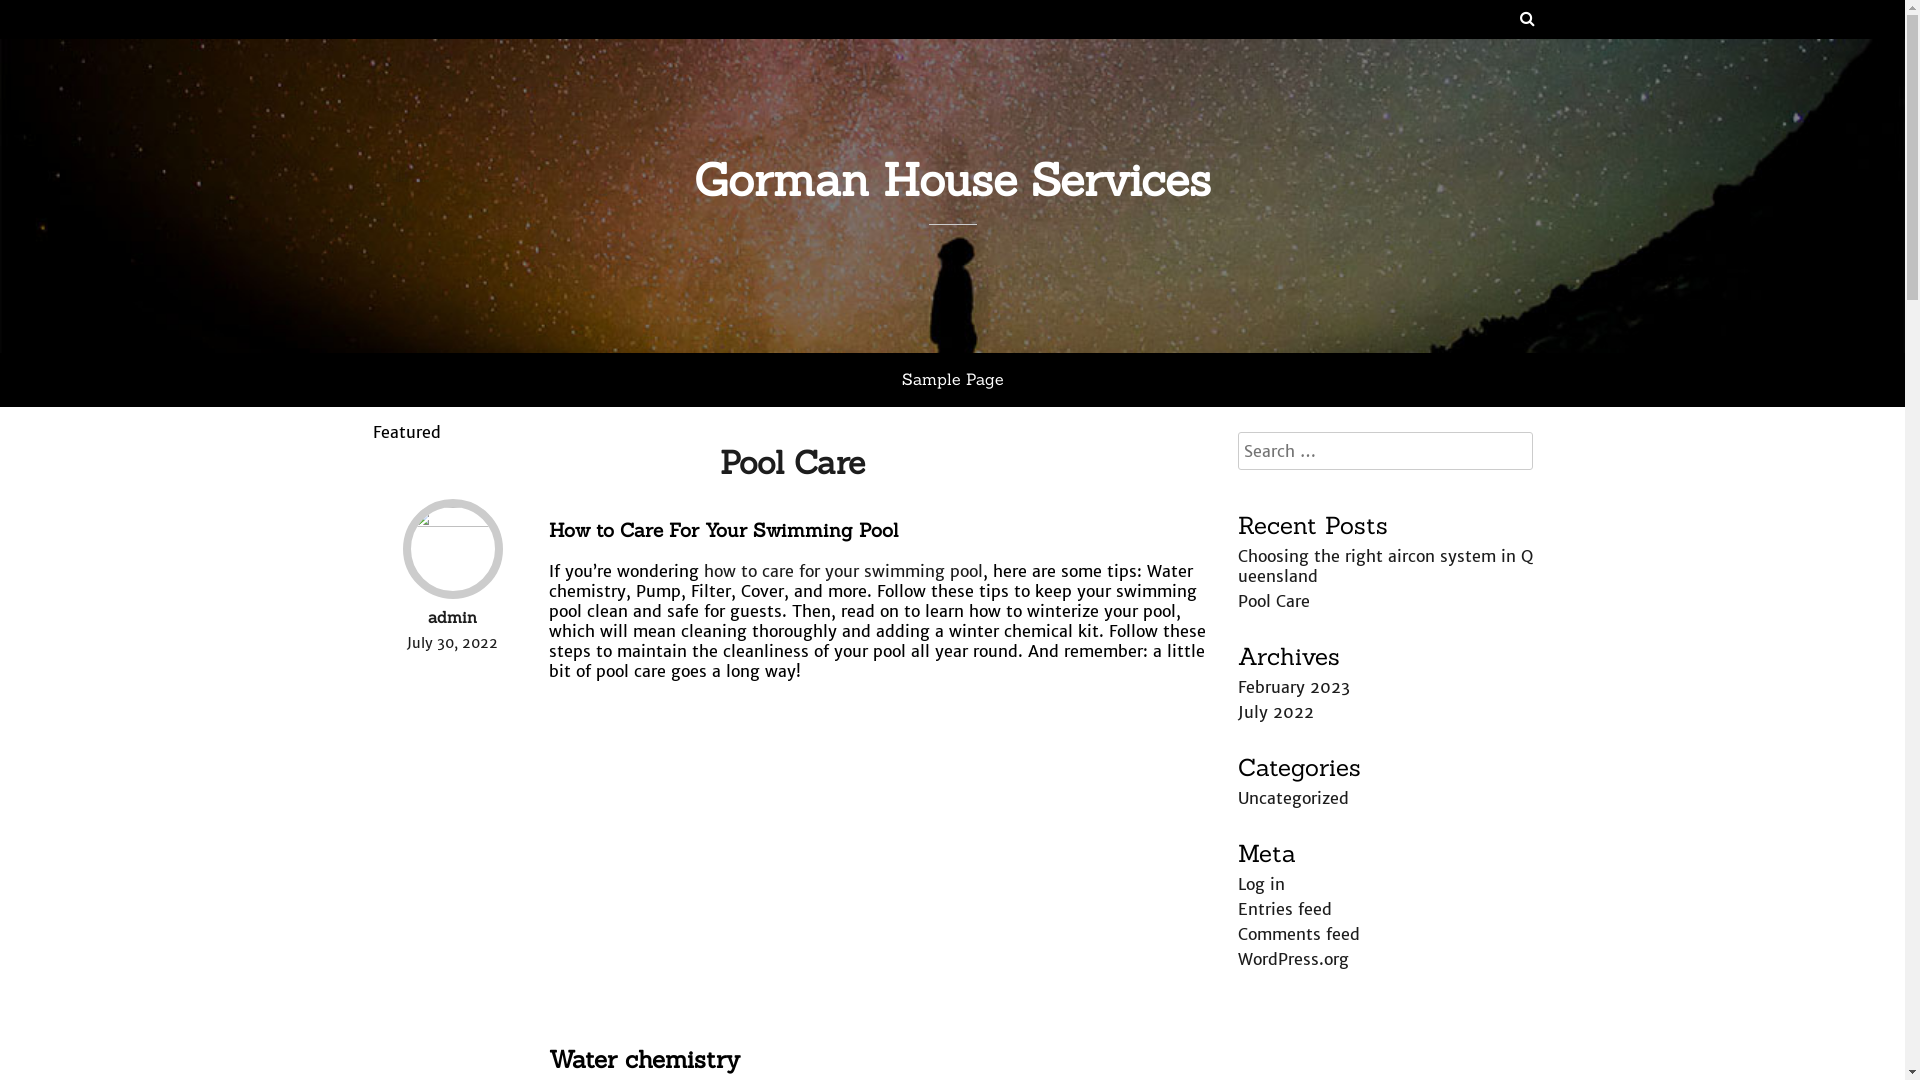 The width and height of the screenshot is (1920, 1080). Describe the element at coordinates (829, 862) in the screenshot. I see `YouTube video player` at that location.